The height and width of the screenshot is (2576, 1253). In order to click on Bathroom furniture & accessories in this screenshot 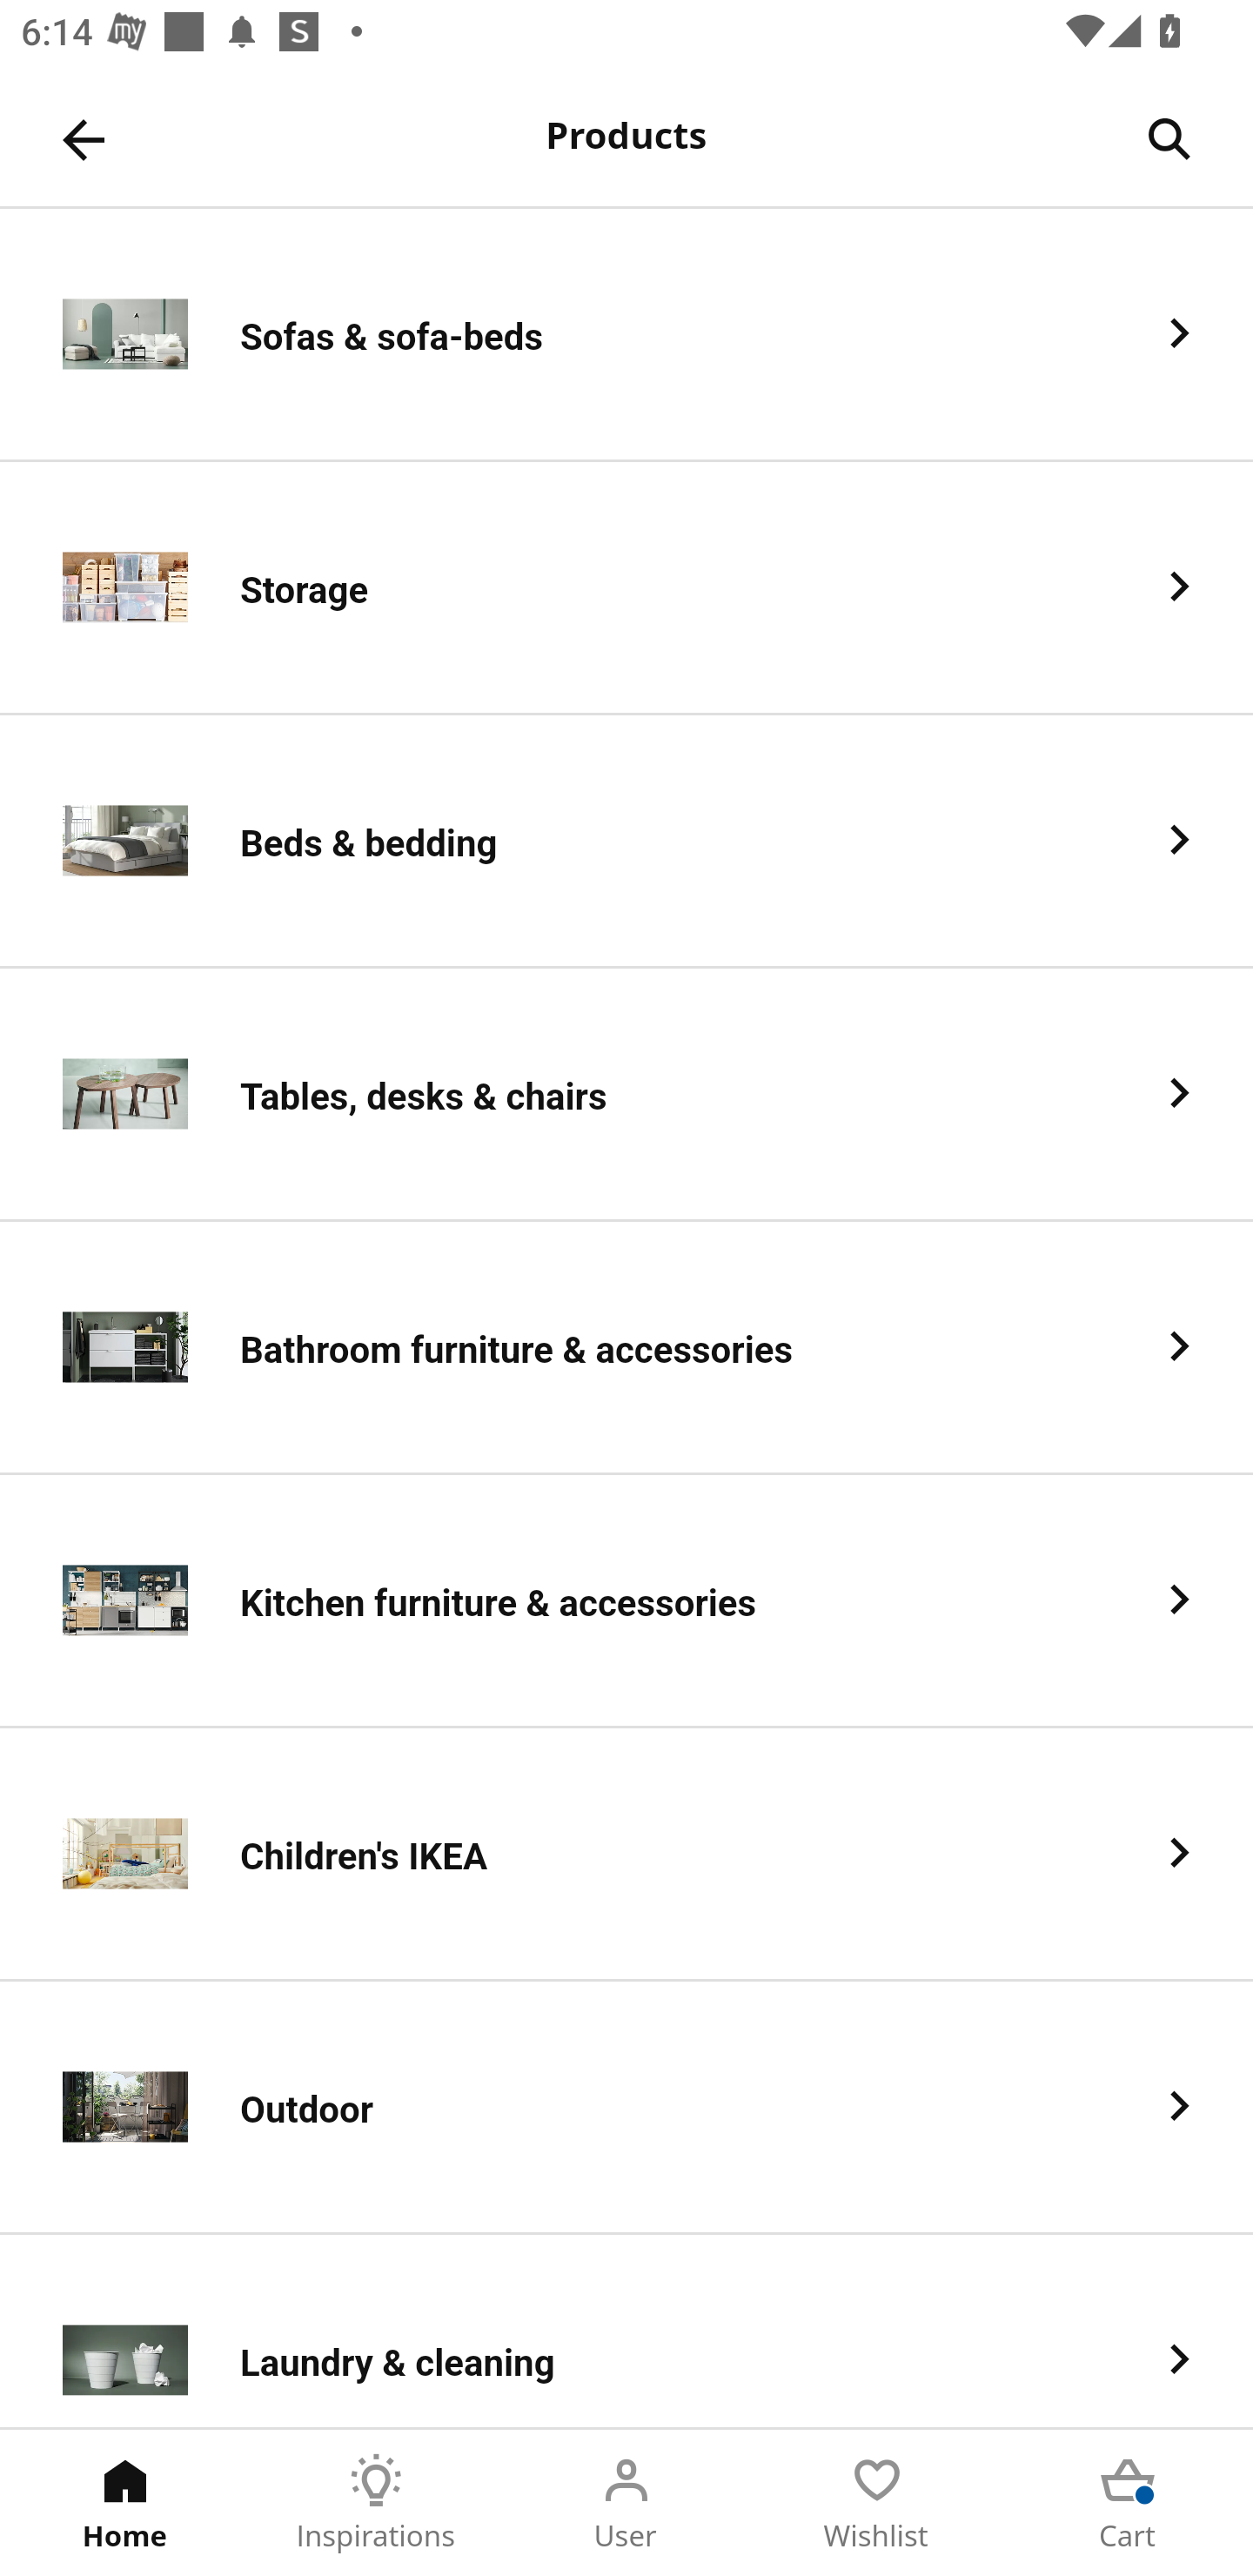, I will do `click(626, 1349)`.